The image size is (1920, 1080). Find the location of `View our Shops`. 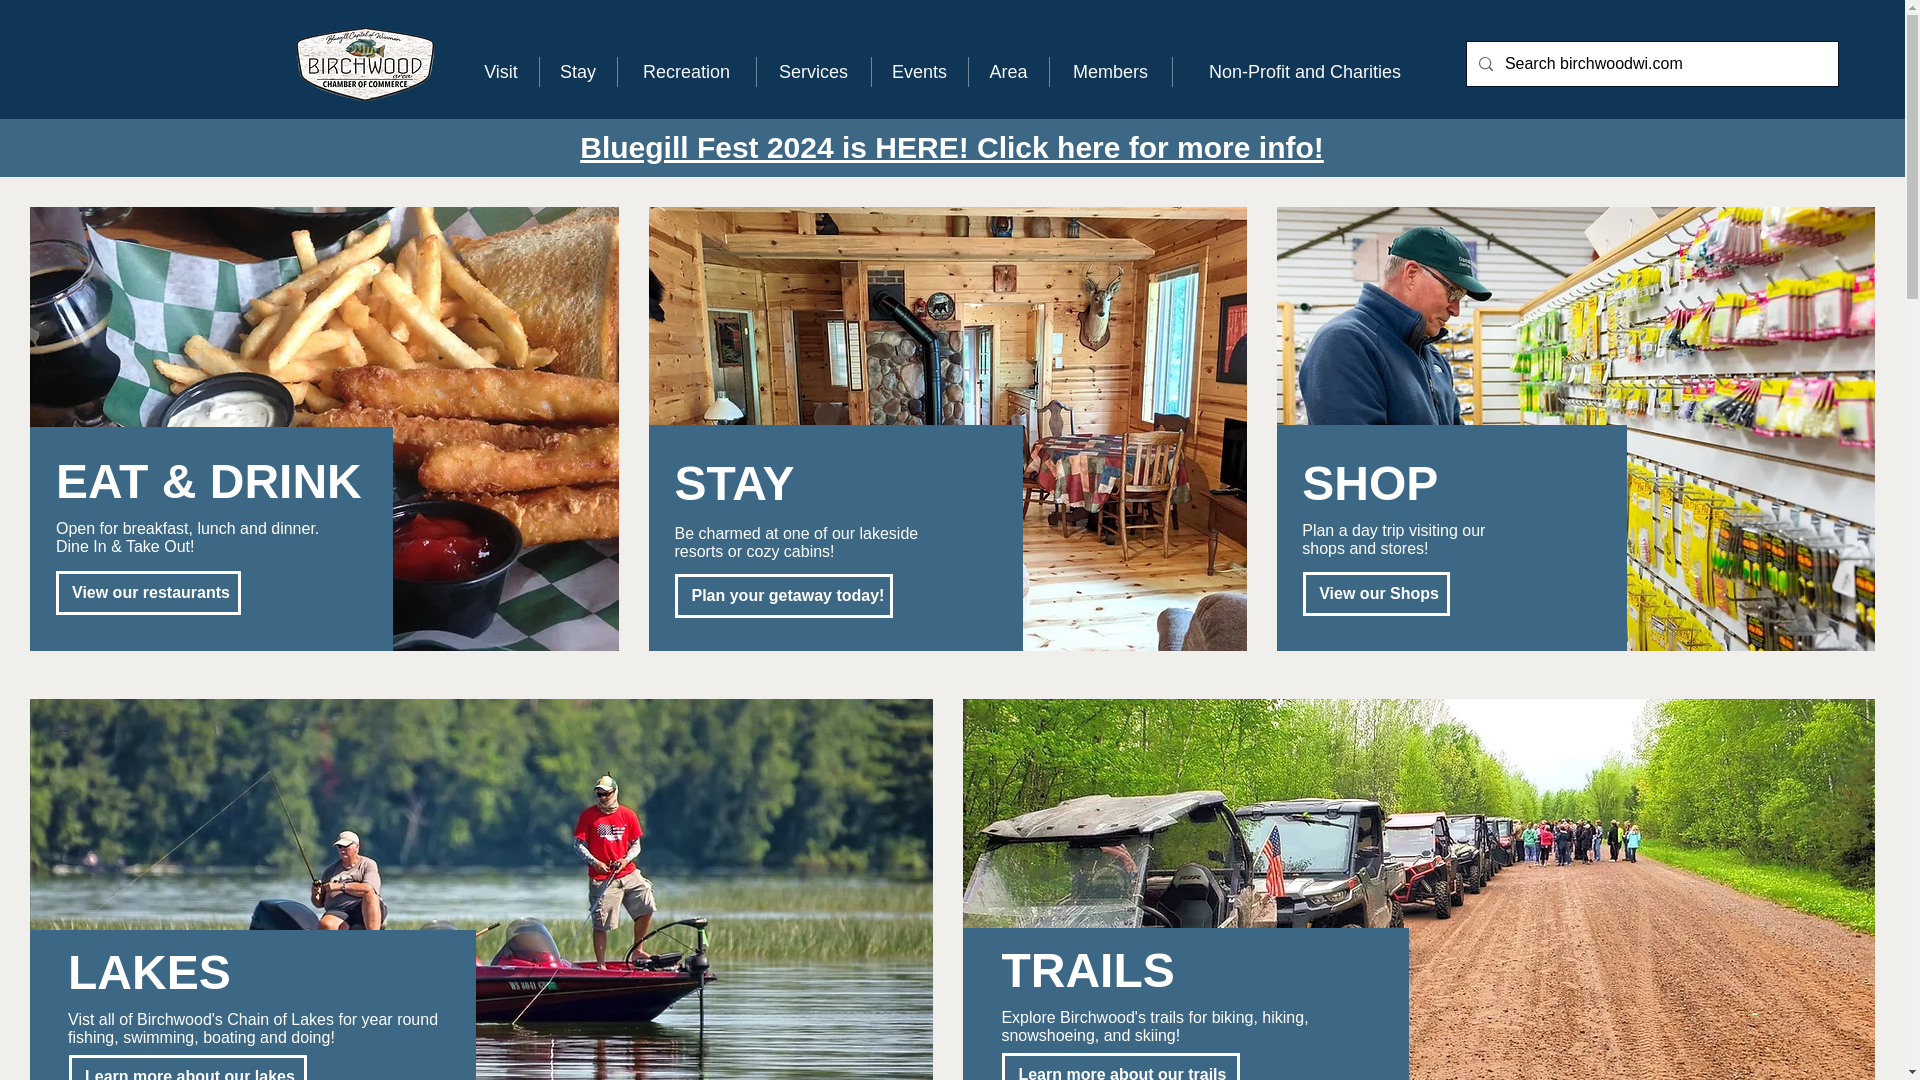

View our Shops is located at coordinates (1376, 594).